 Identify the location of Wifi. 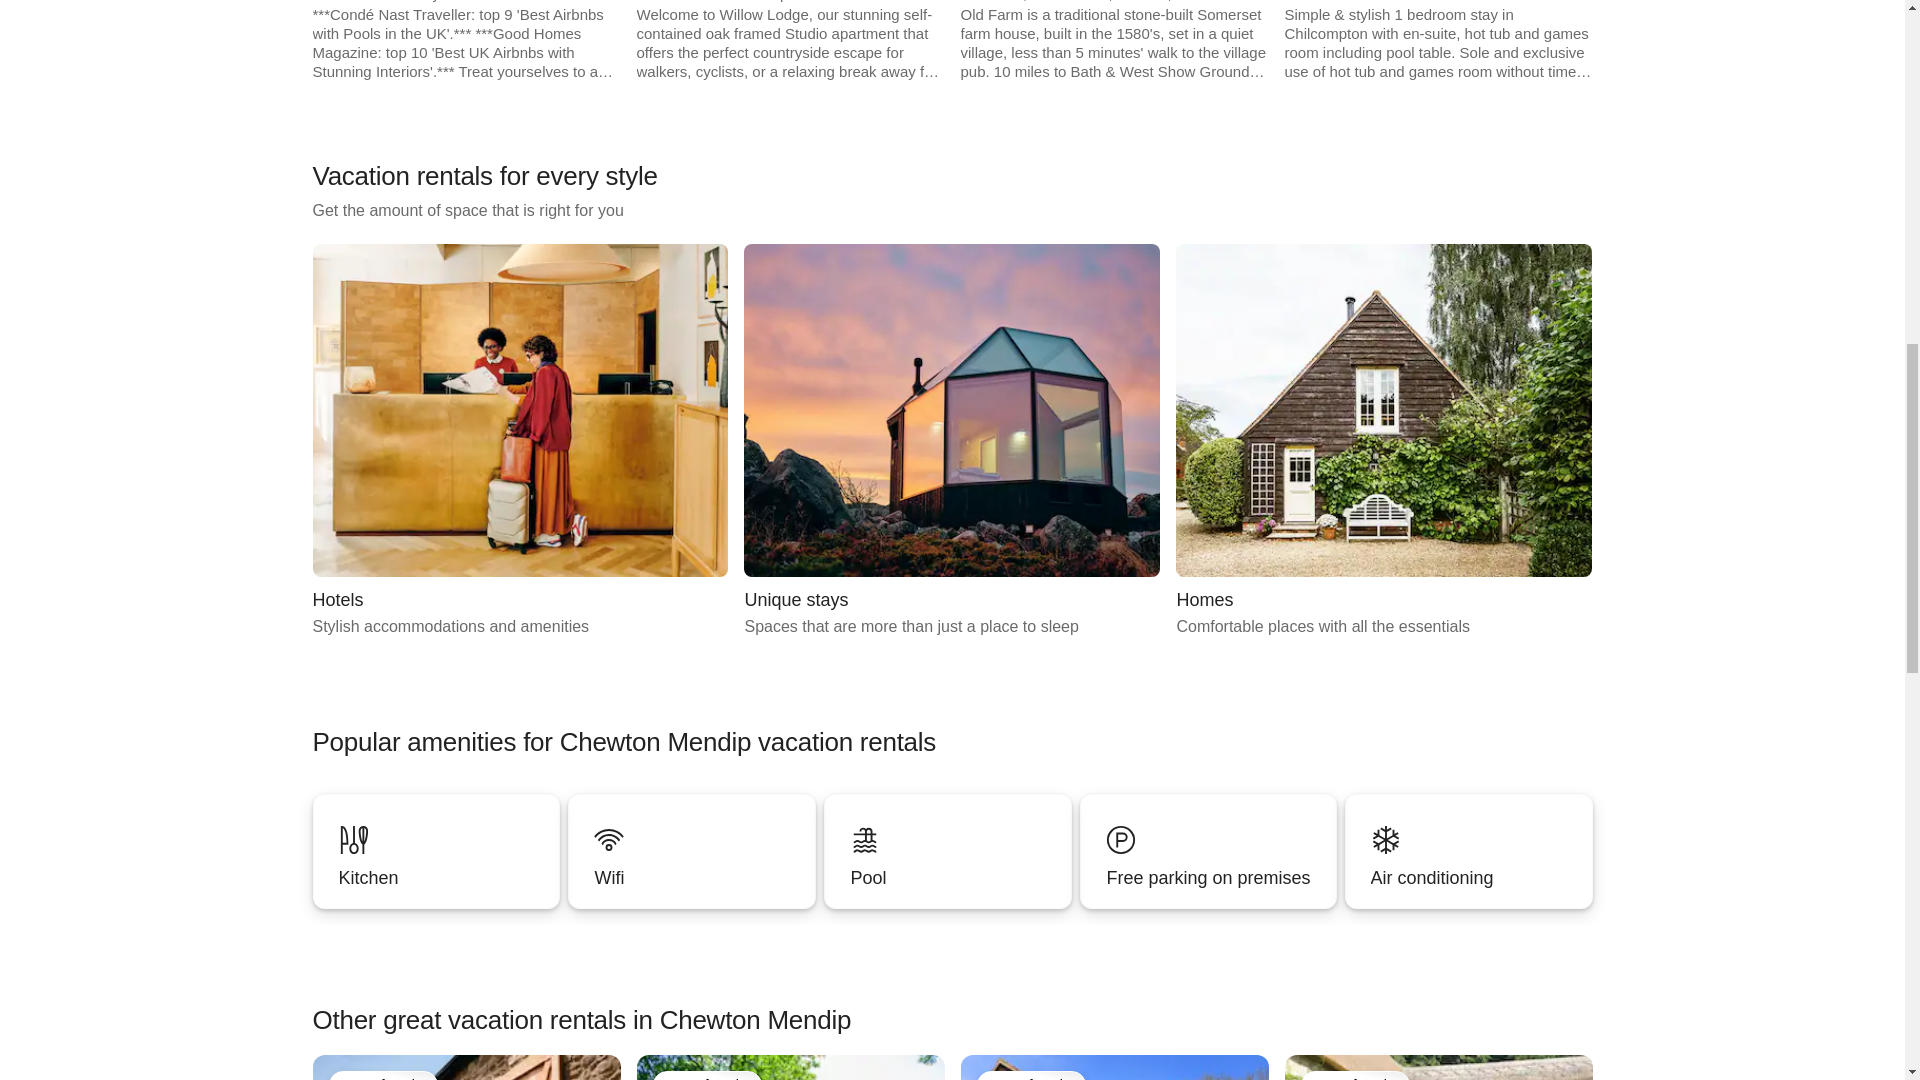
(691, 878).